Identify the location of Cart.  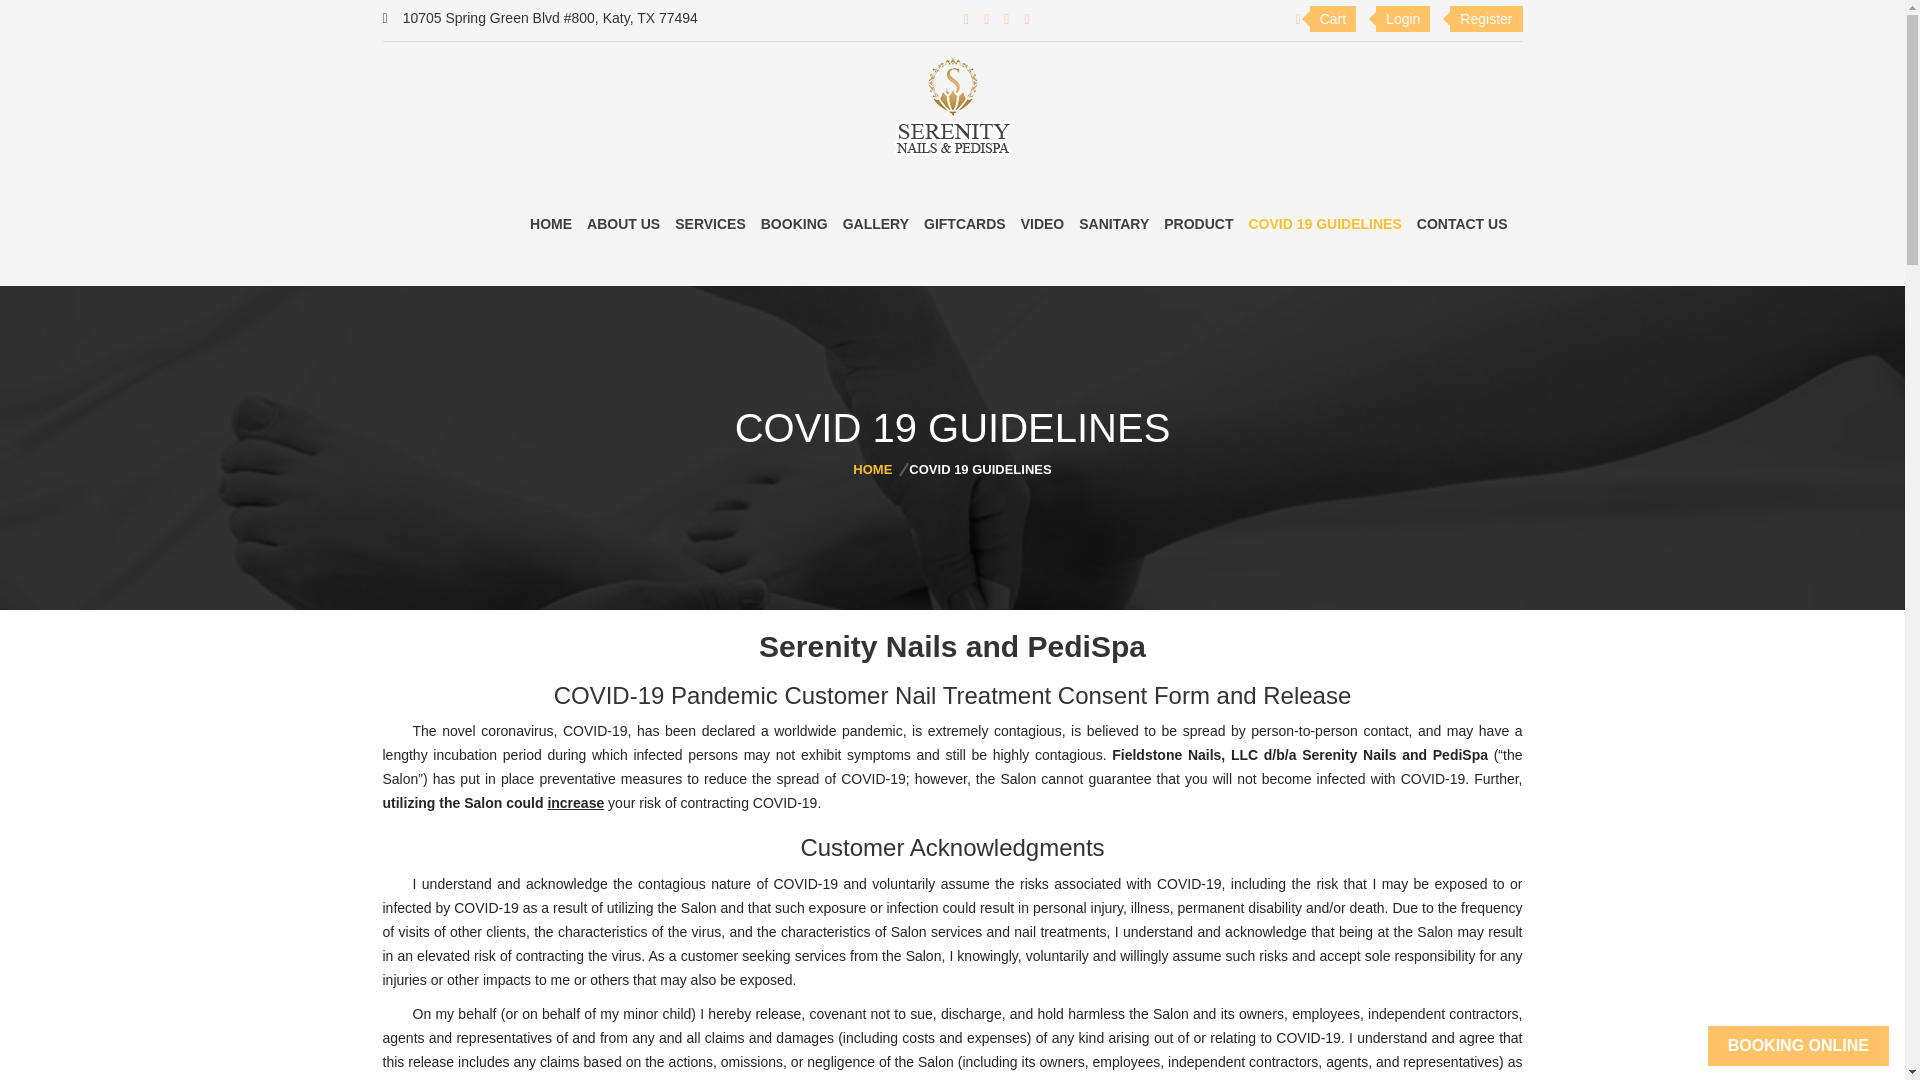
(1326, 18).